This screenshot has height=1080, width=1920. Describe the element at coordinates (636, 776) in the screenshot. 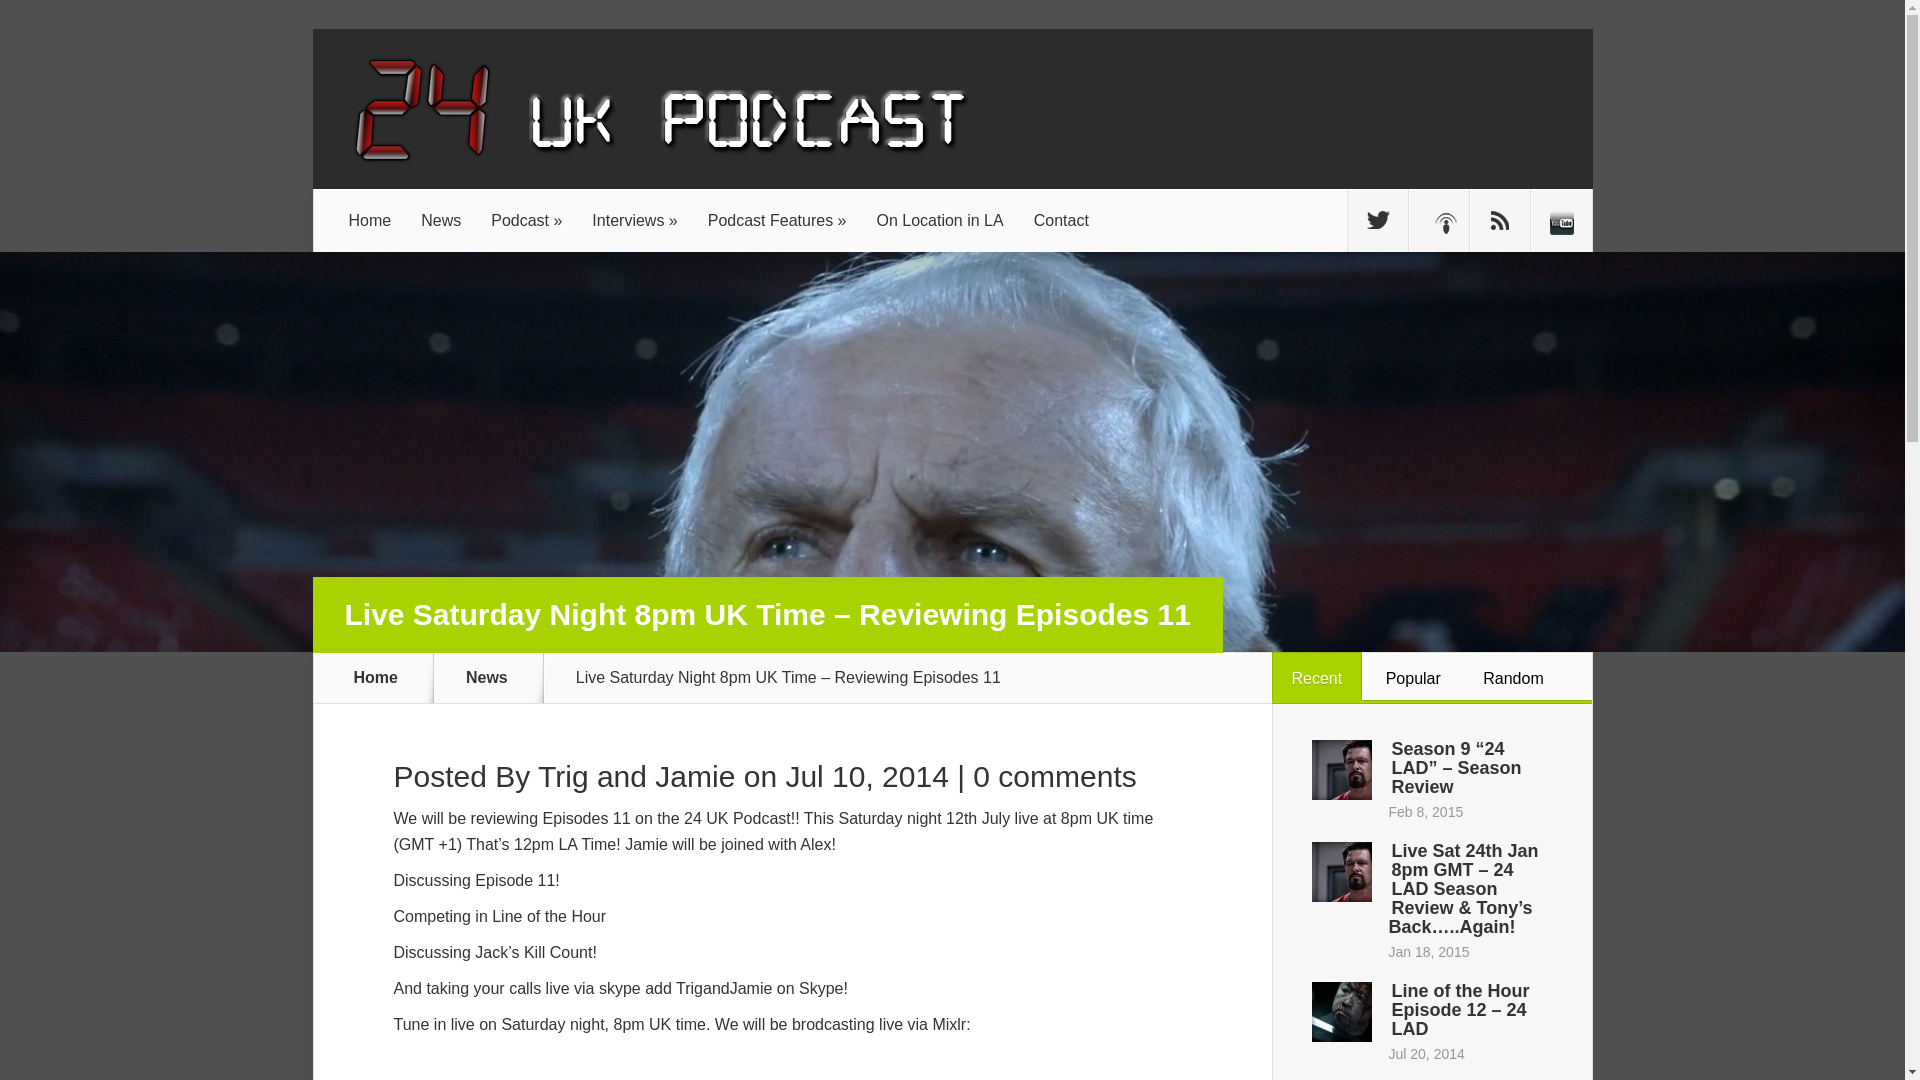

I see `Posts by Trig and Jamie` at that location.